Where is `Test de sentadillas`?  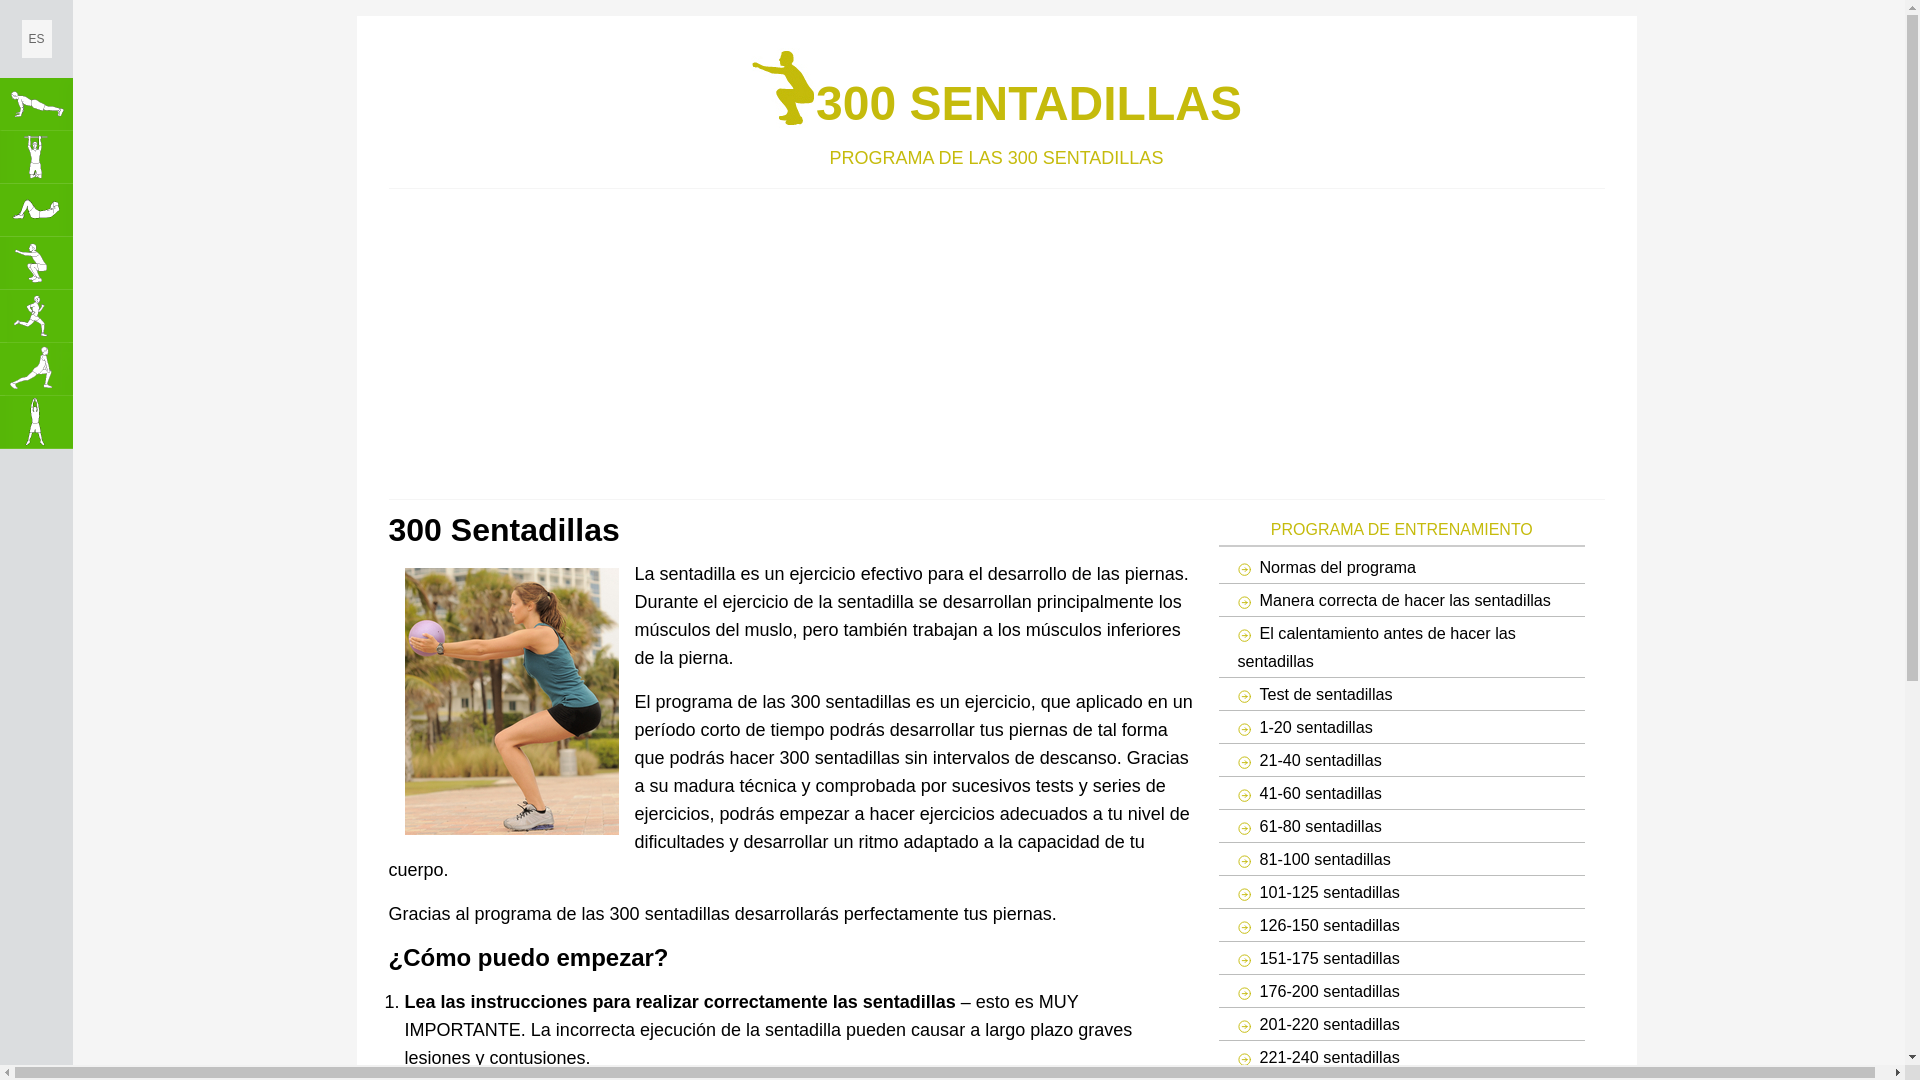
Test de sentadillas is located at coordinates (1402, 694).